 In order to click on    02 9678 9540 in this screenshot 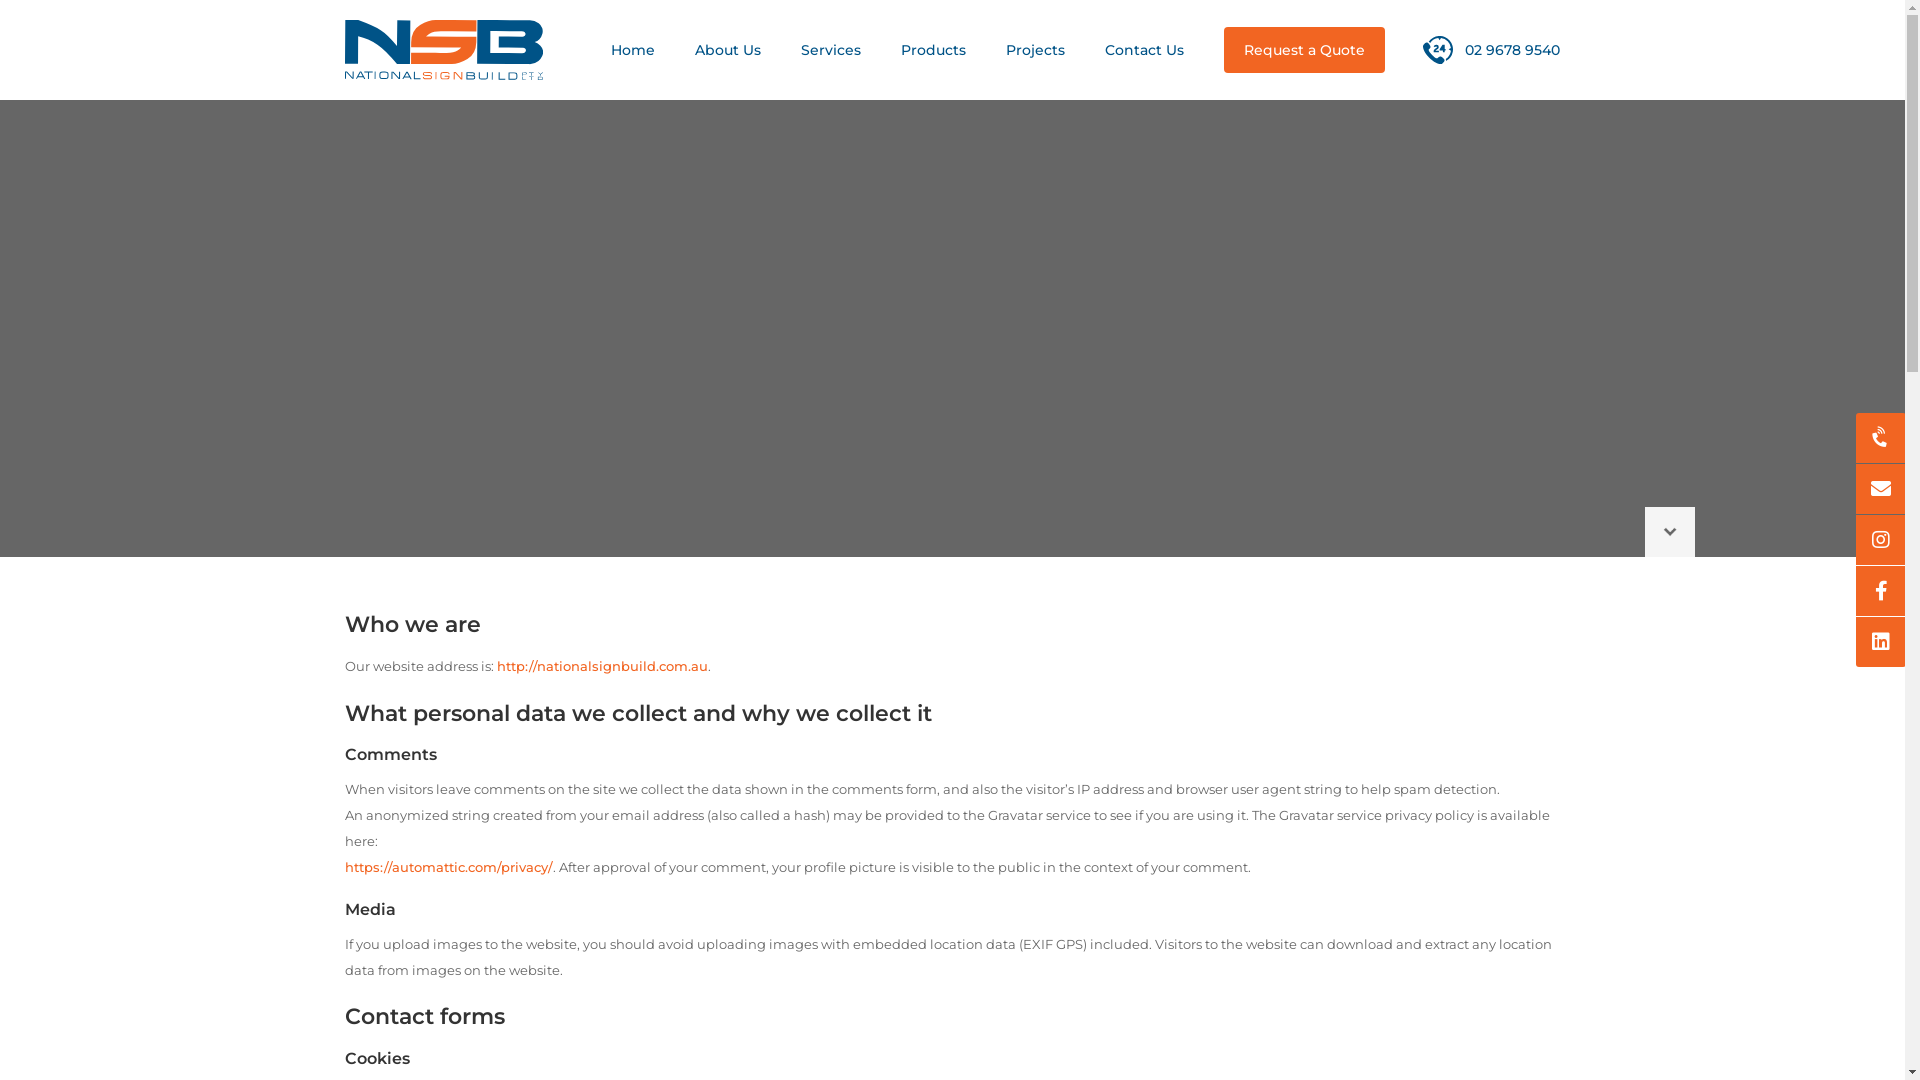, I will do `click(1492, 50)`.